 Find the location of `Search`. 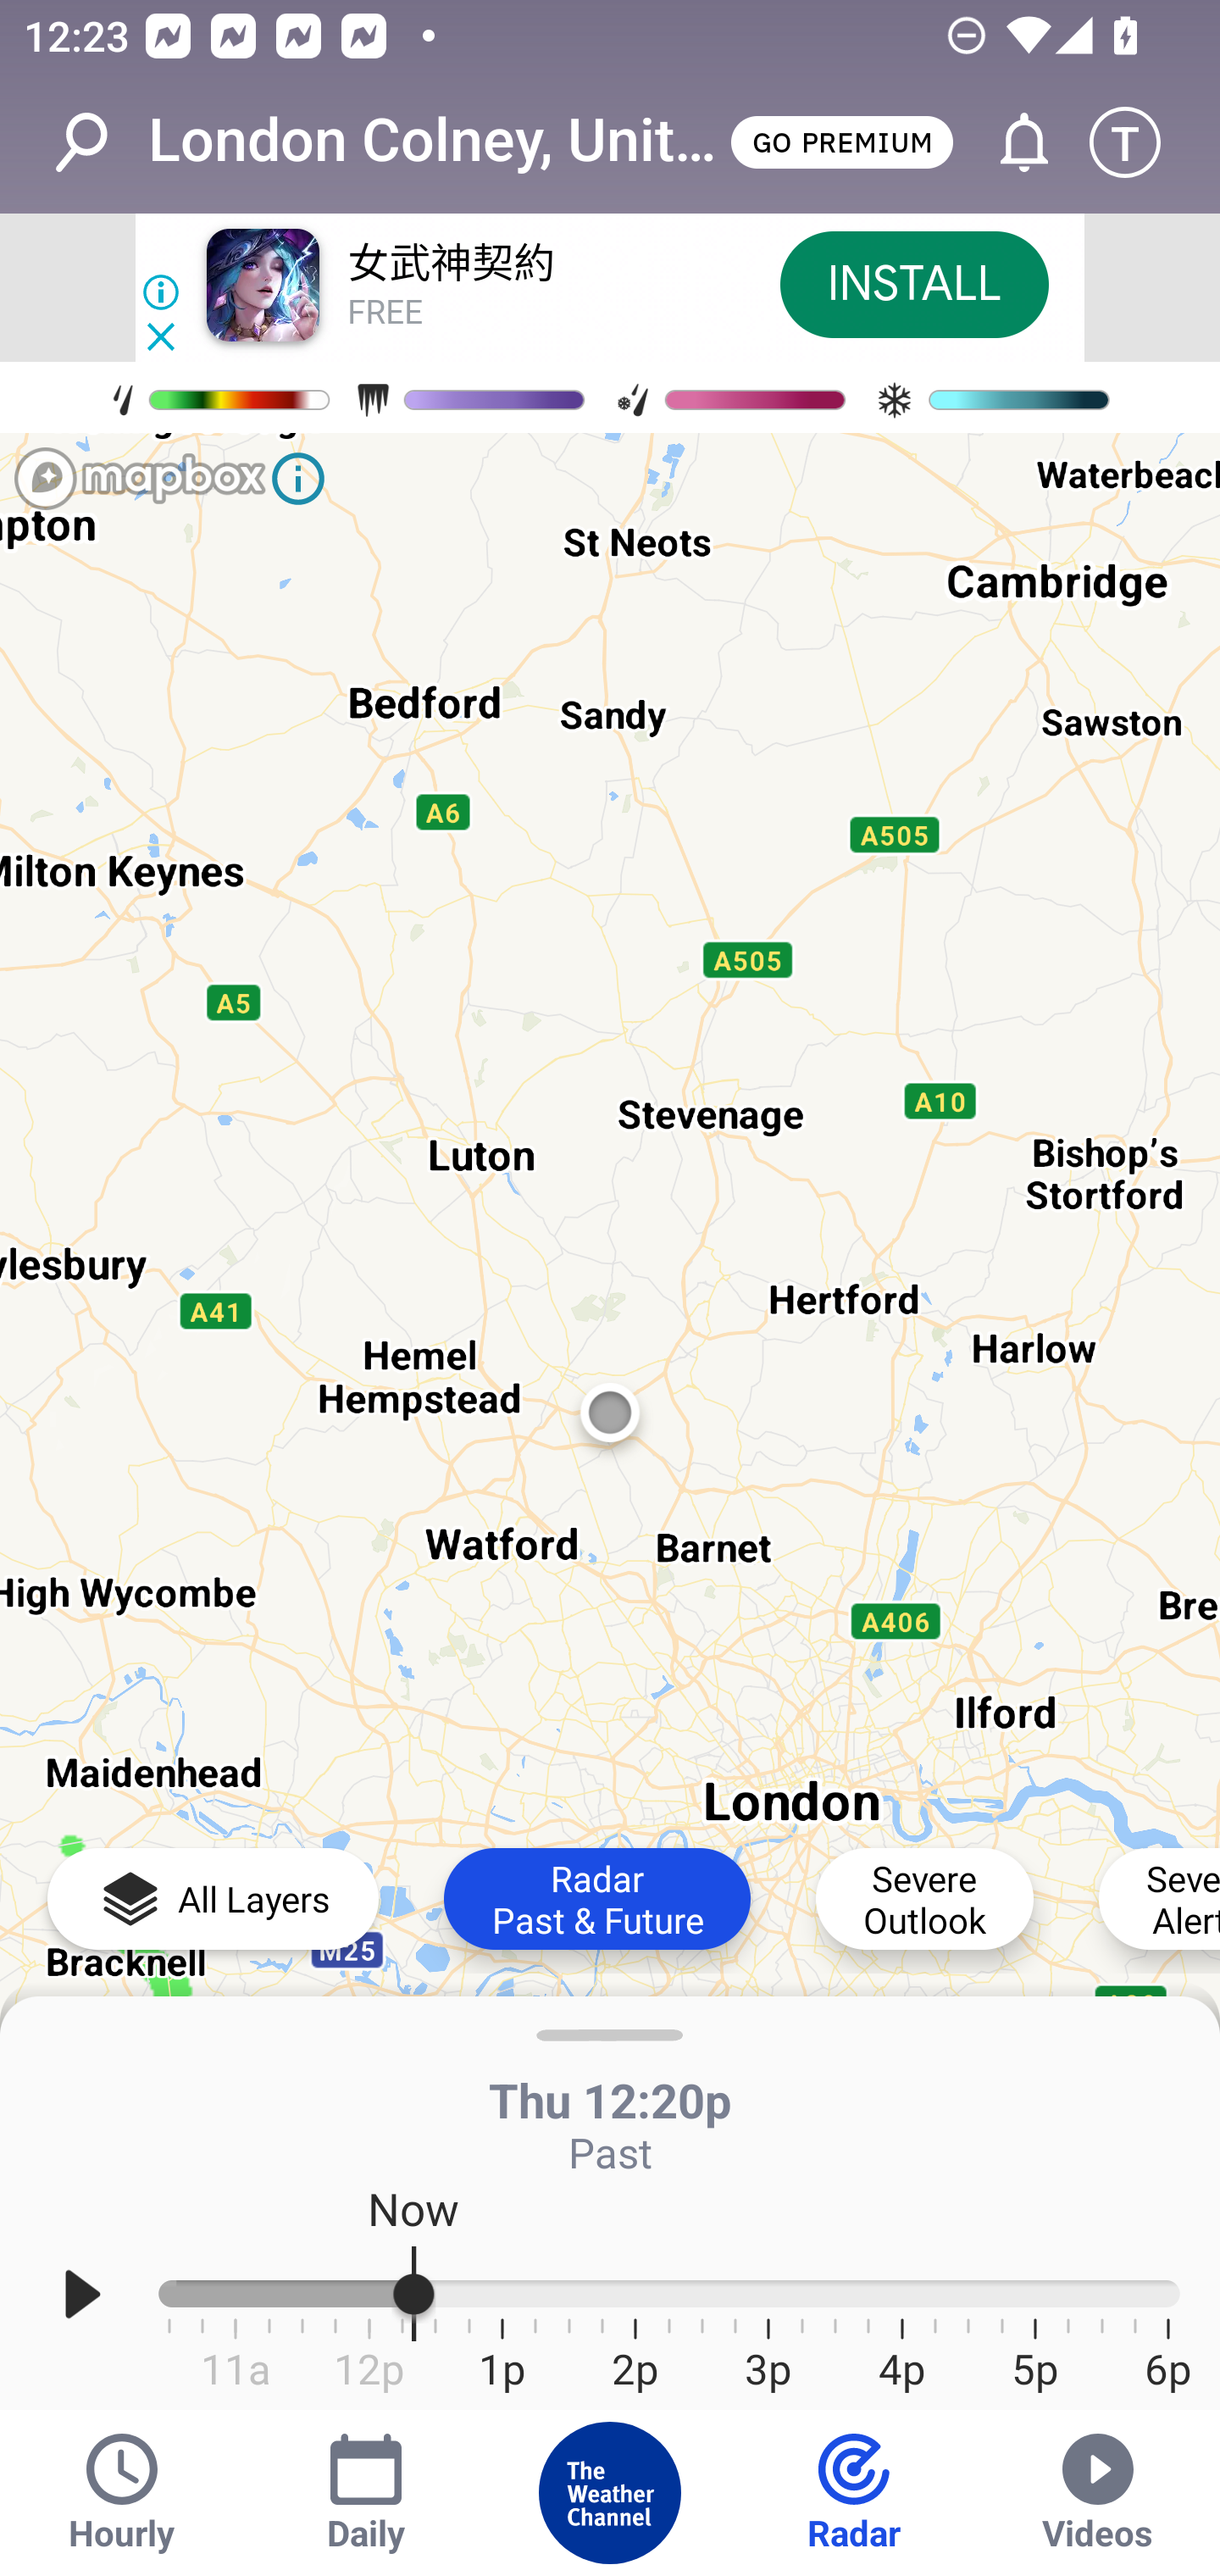

Search is located at coordinates (98, 142).